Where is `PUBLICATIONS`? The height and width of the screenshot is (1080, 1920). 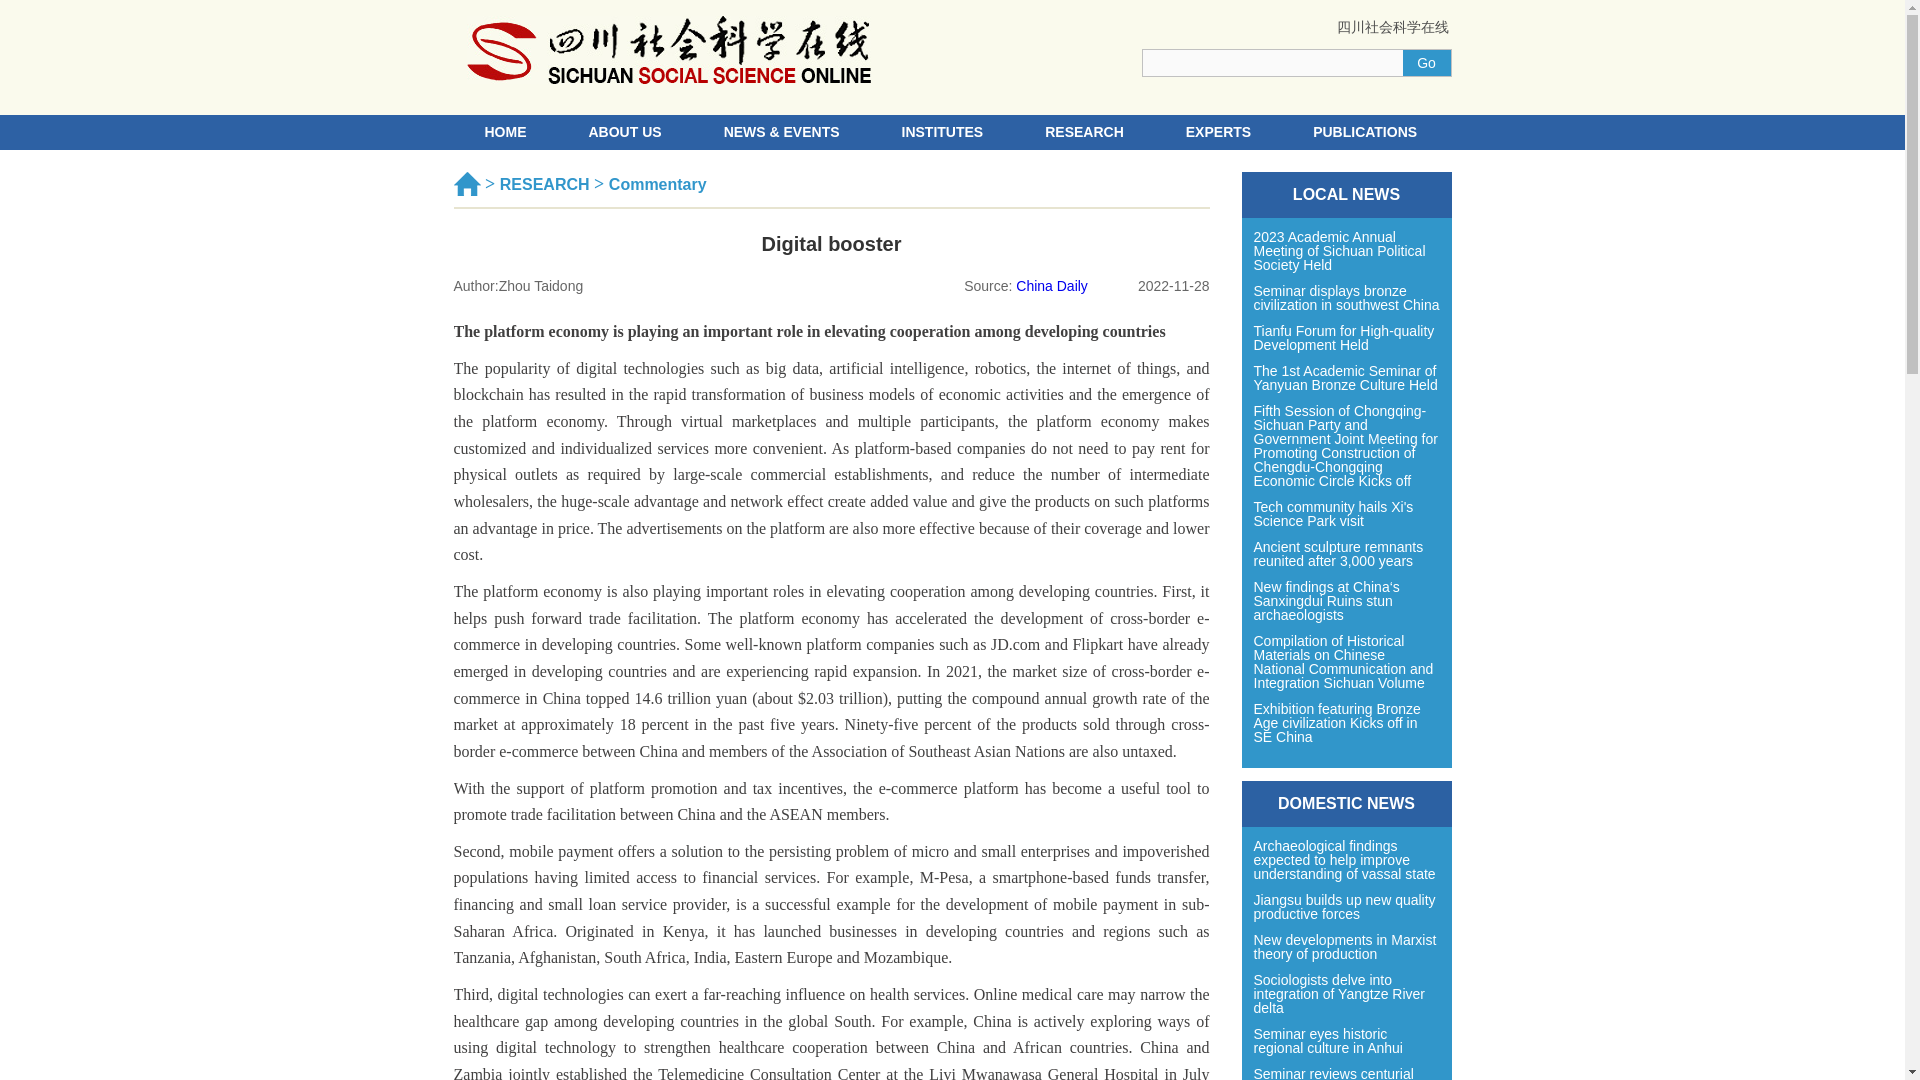 PUBLICATIONS is located at coordinates (1364, 132).